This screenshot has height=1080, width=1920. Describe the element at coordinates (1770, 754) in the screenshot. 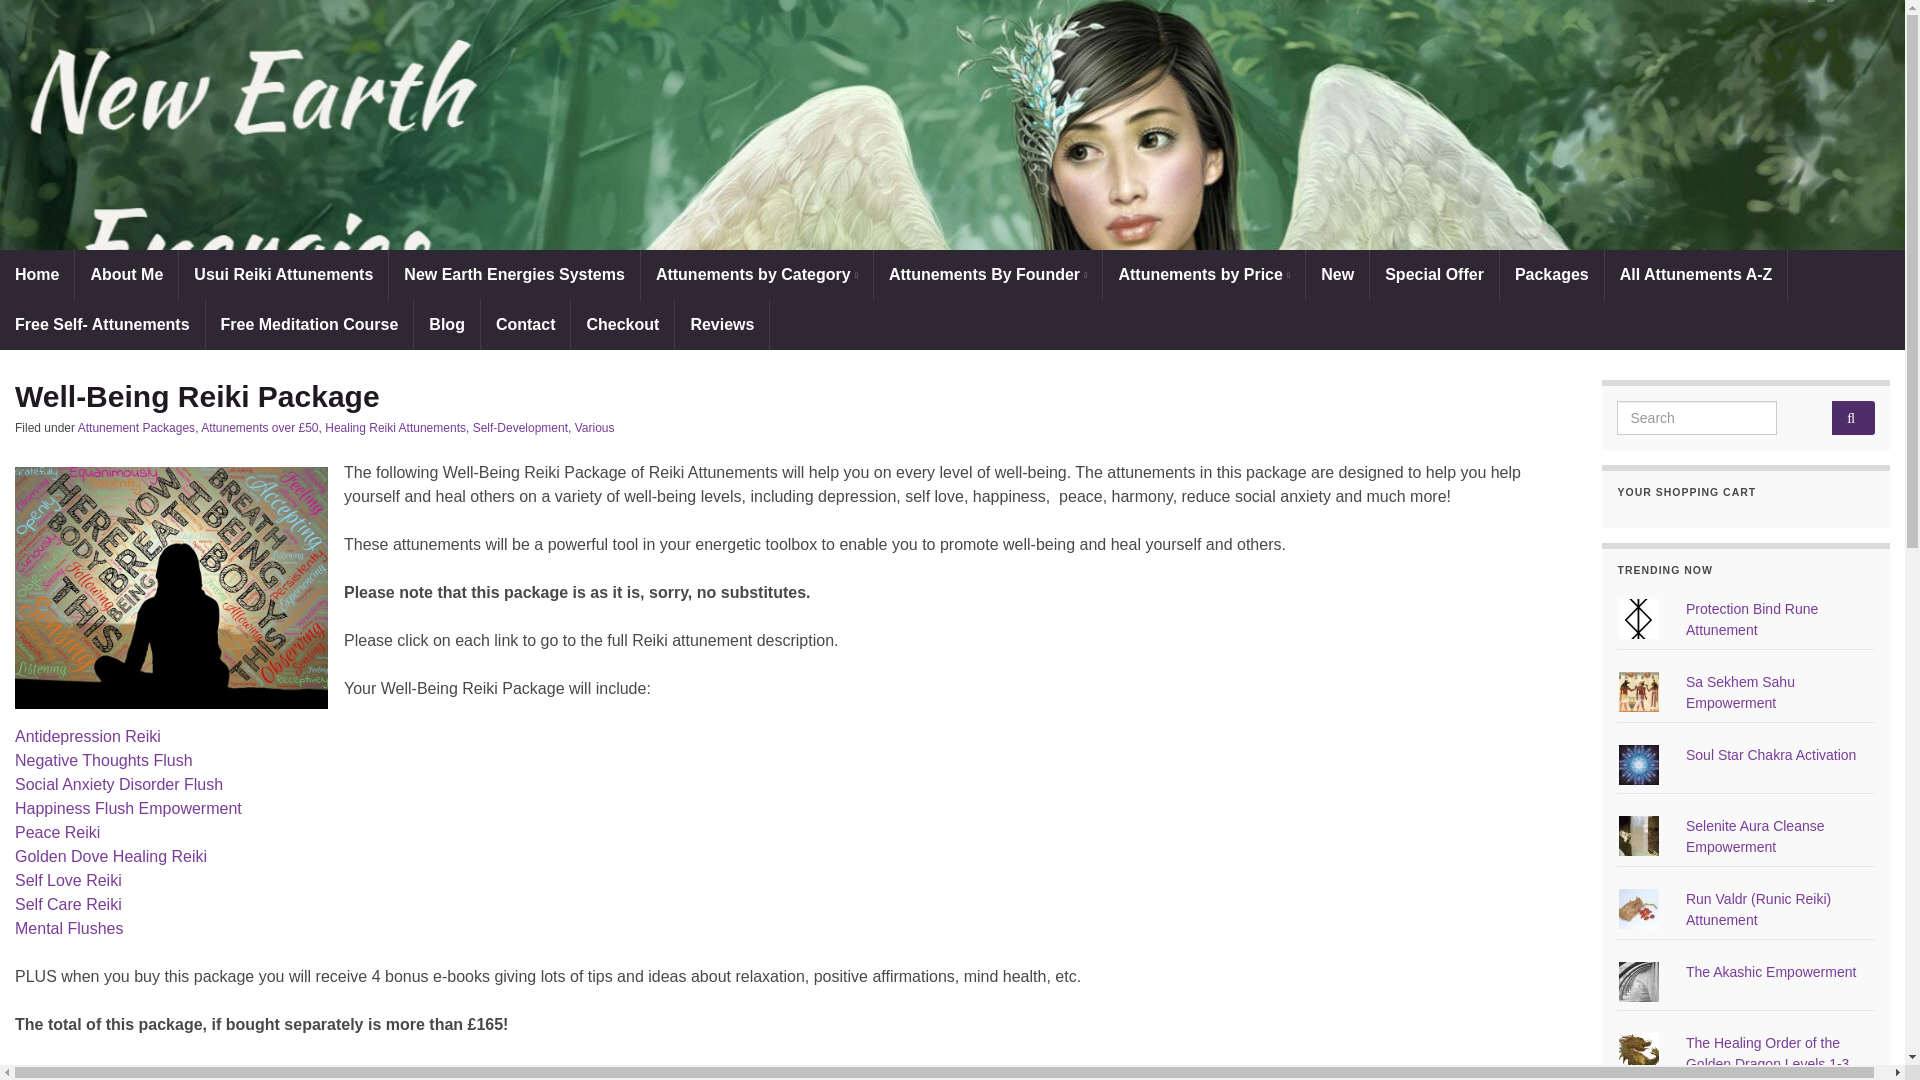

I see `Soul Star Chakra Activation` at that location.